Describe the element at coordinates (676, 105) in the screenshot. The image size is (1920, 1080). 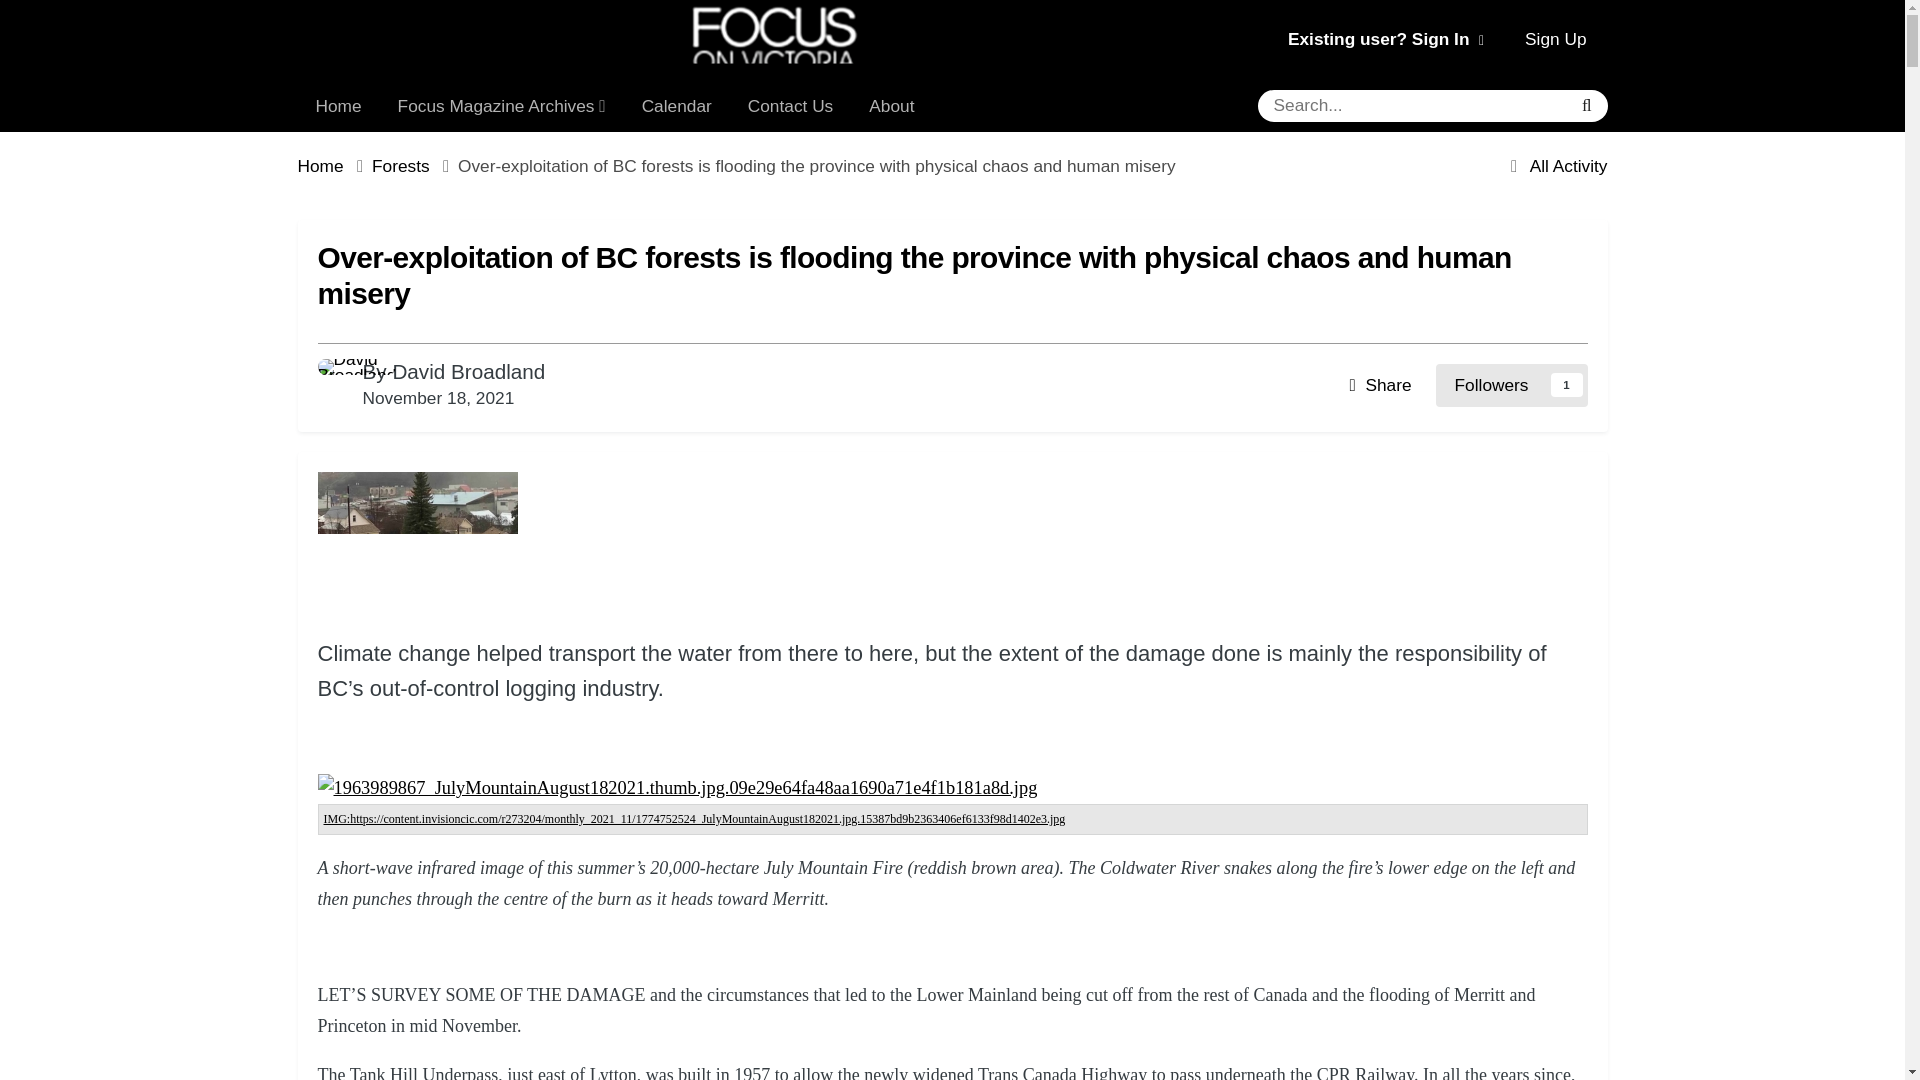
I see `Calendar` at that location.